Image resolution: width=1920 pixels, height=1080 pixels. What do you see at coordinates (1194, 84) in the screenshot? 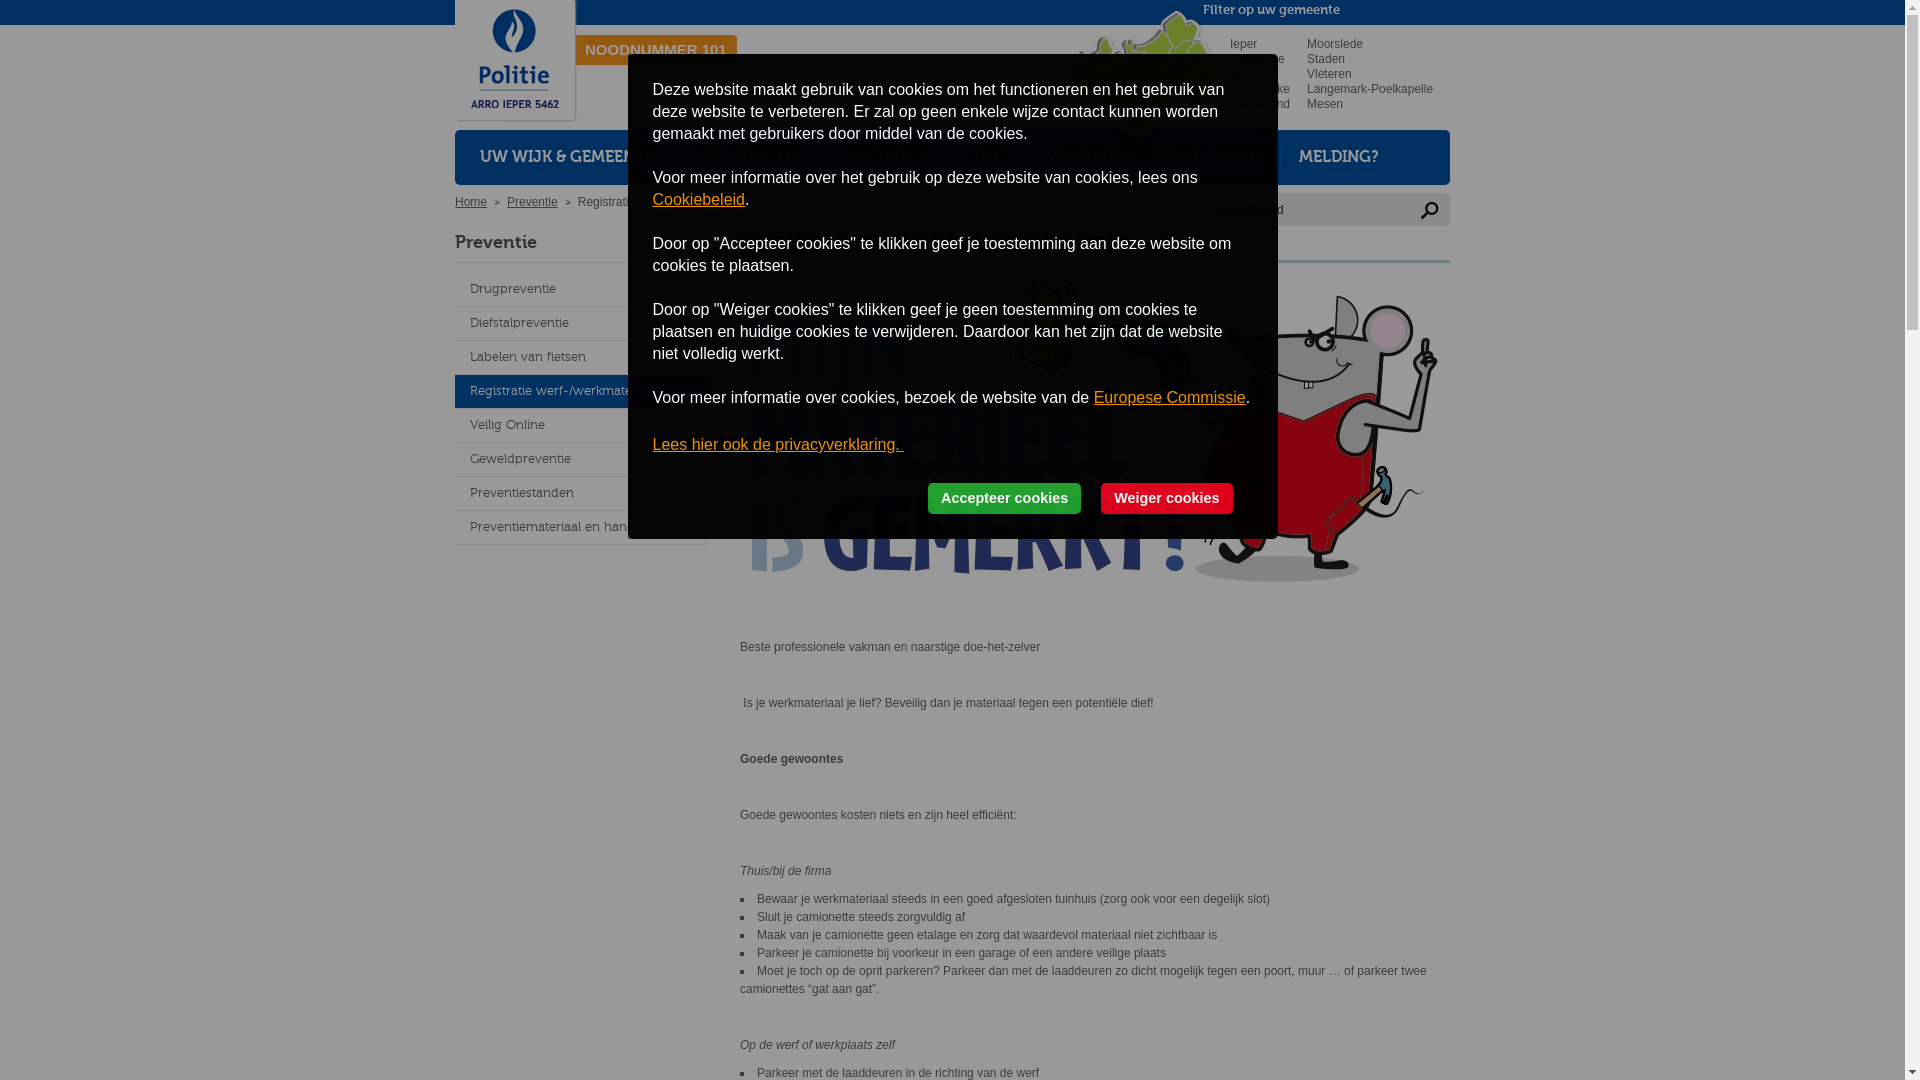
I see ` ` at bounding box center [1194, 84].